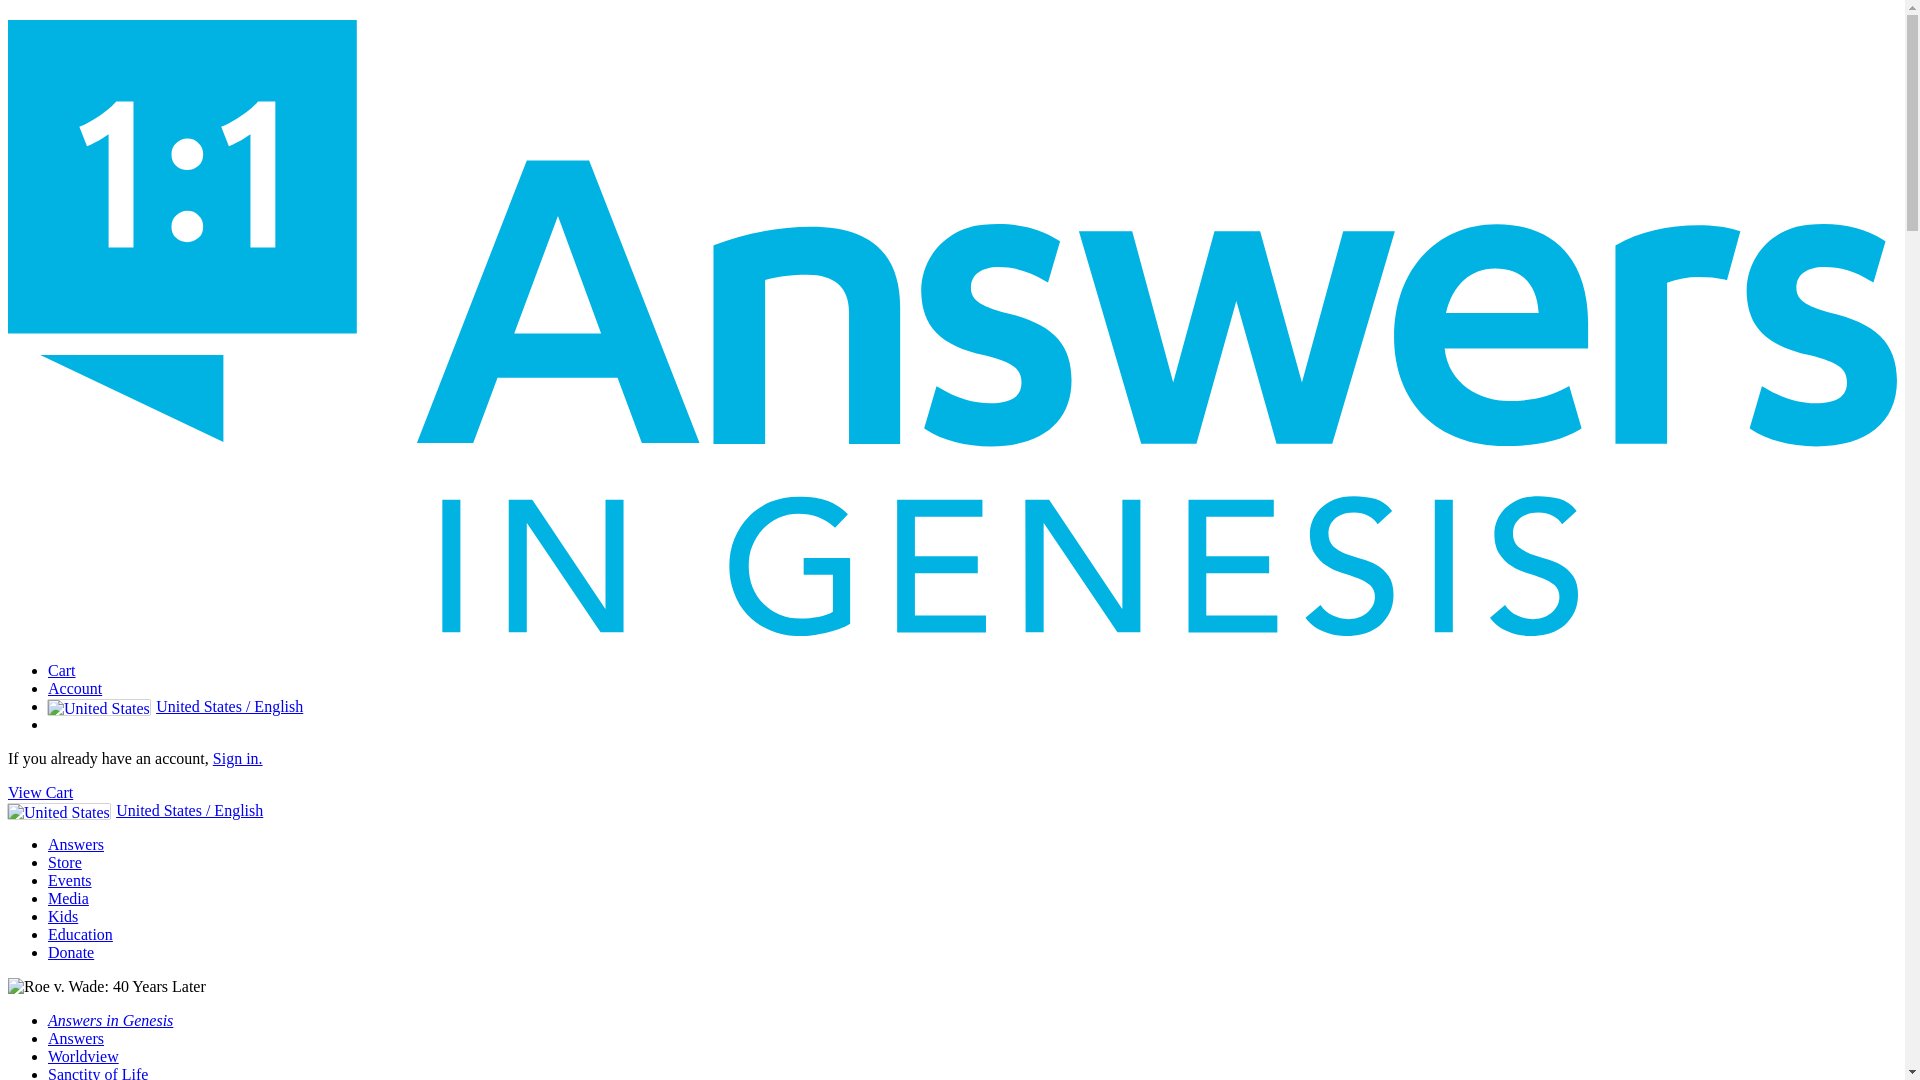 Image resolution: width=1920 pixels, height=1080 pixels. Describe the element at coordinates (238, 758) in the screenshot. I see `Sign in.` at that location.